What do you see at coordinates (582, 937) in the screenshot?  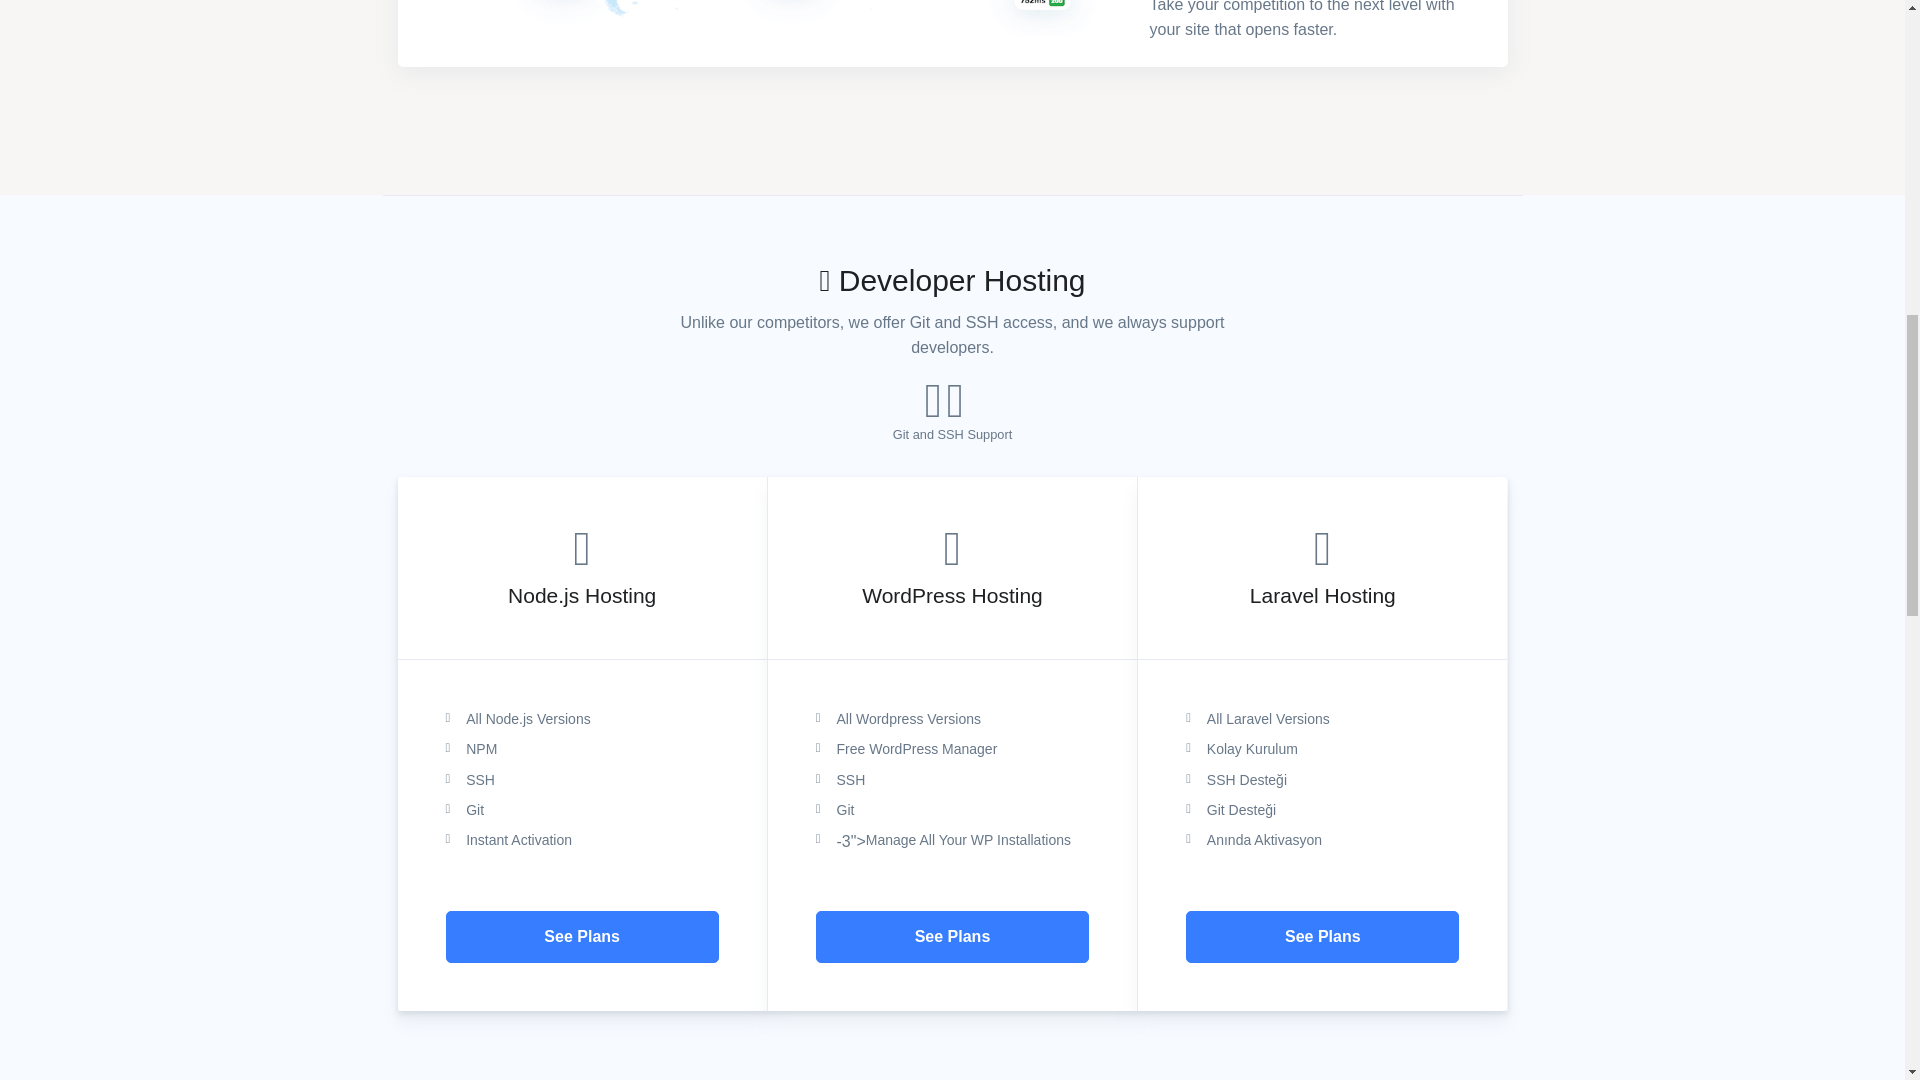 I see `See Plans` at bounding box center [582, 937].